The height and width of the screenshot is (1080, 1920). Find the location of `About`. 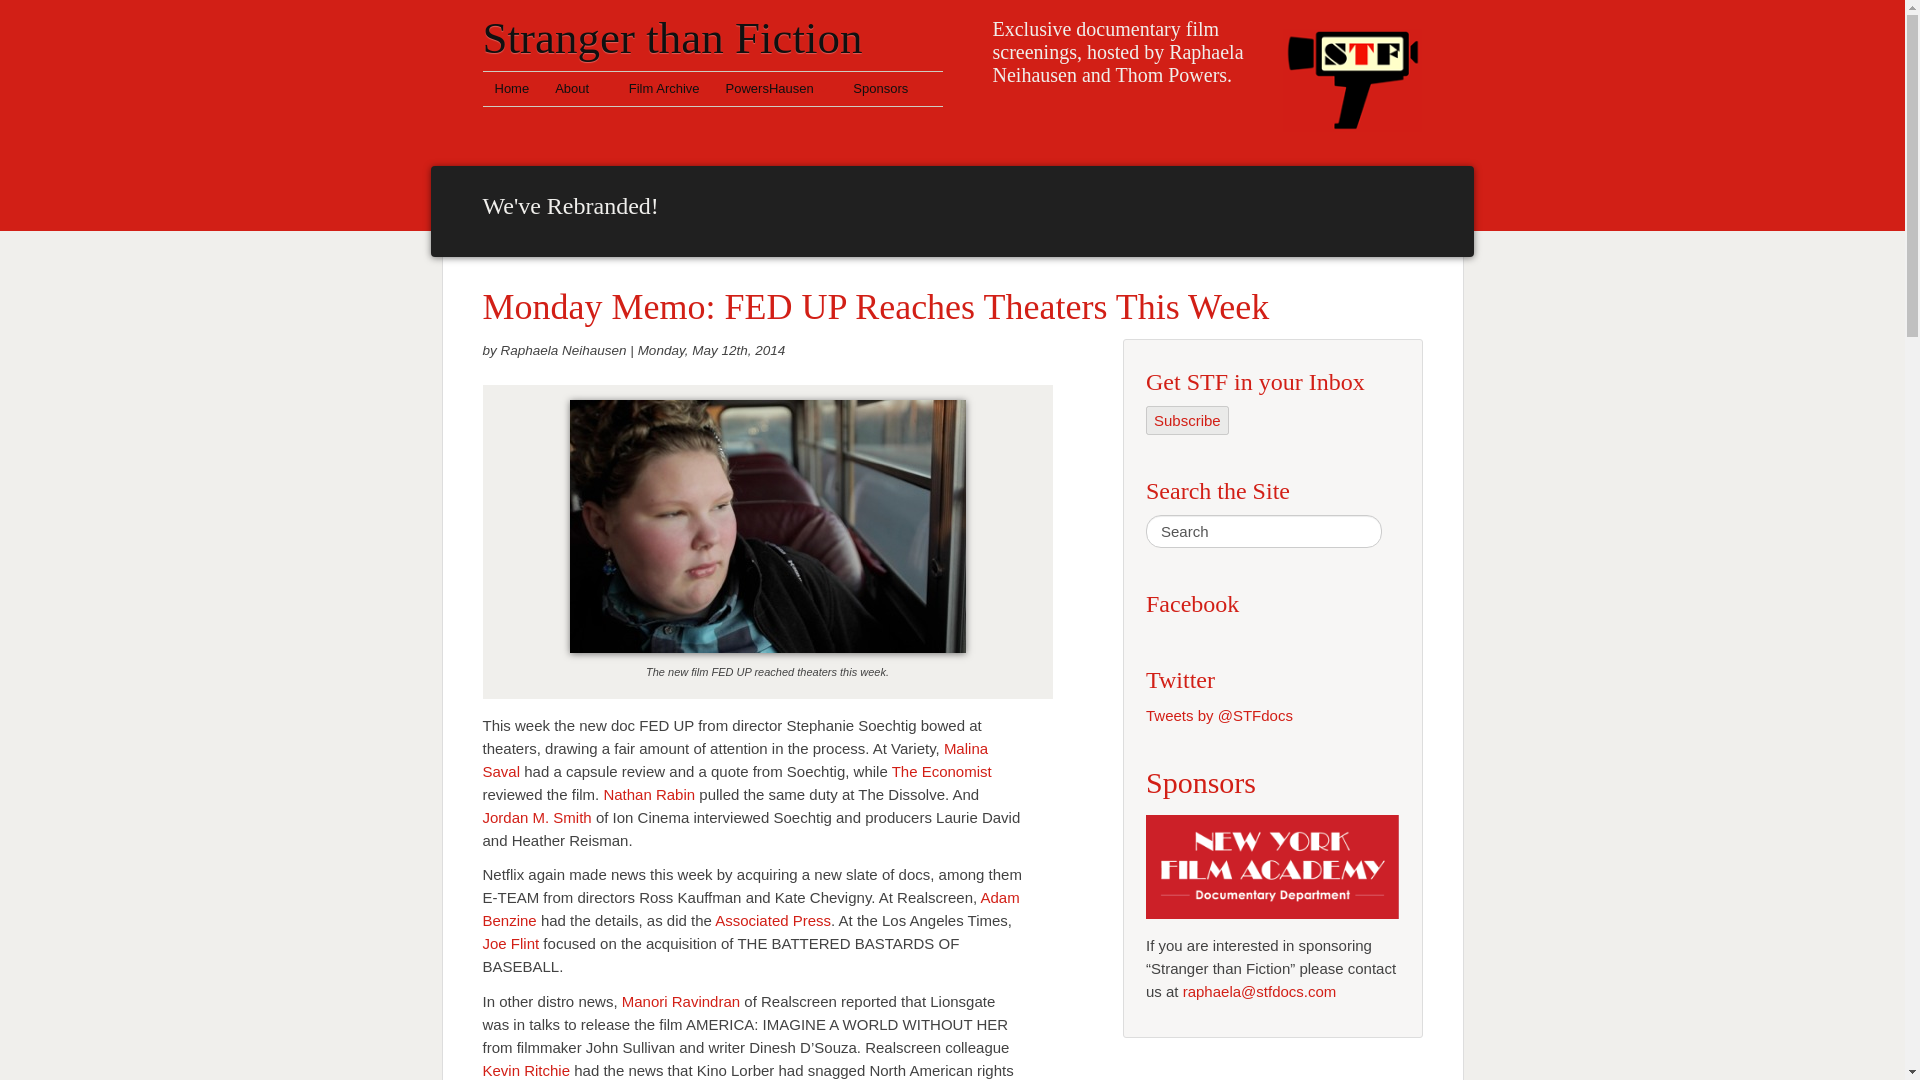

About is located at coordinates (578, 88).